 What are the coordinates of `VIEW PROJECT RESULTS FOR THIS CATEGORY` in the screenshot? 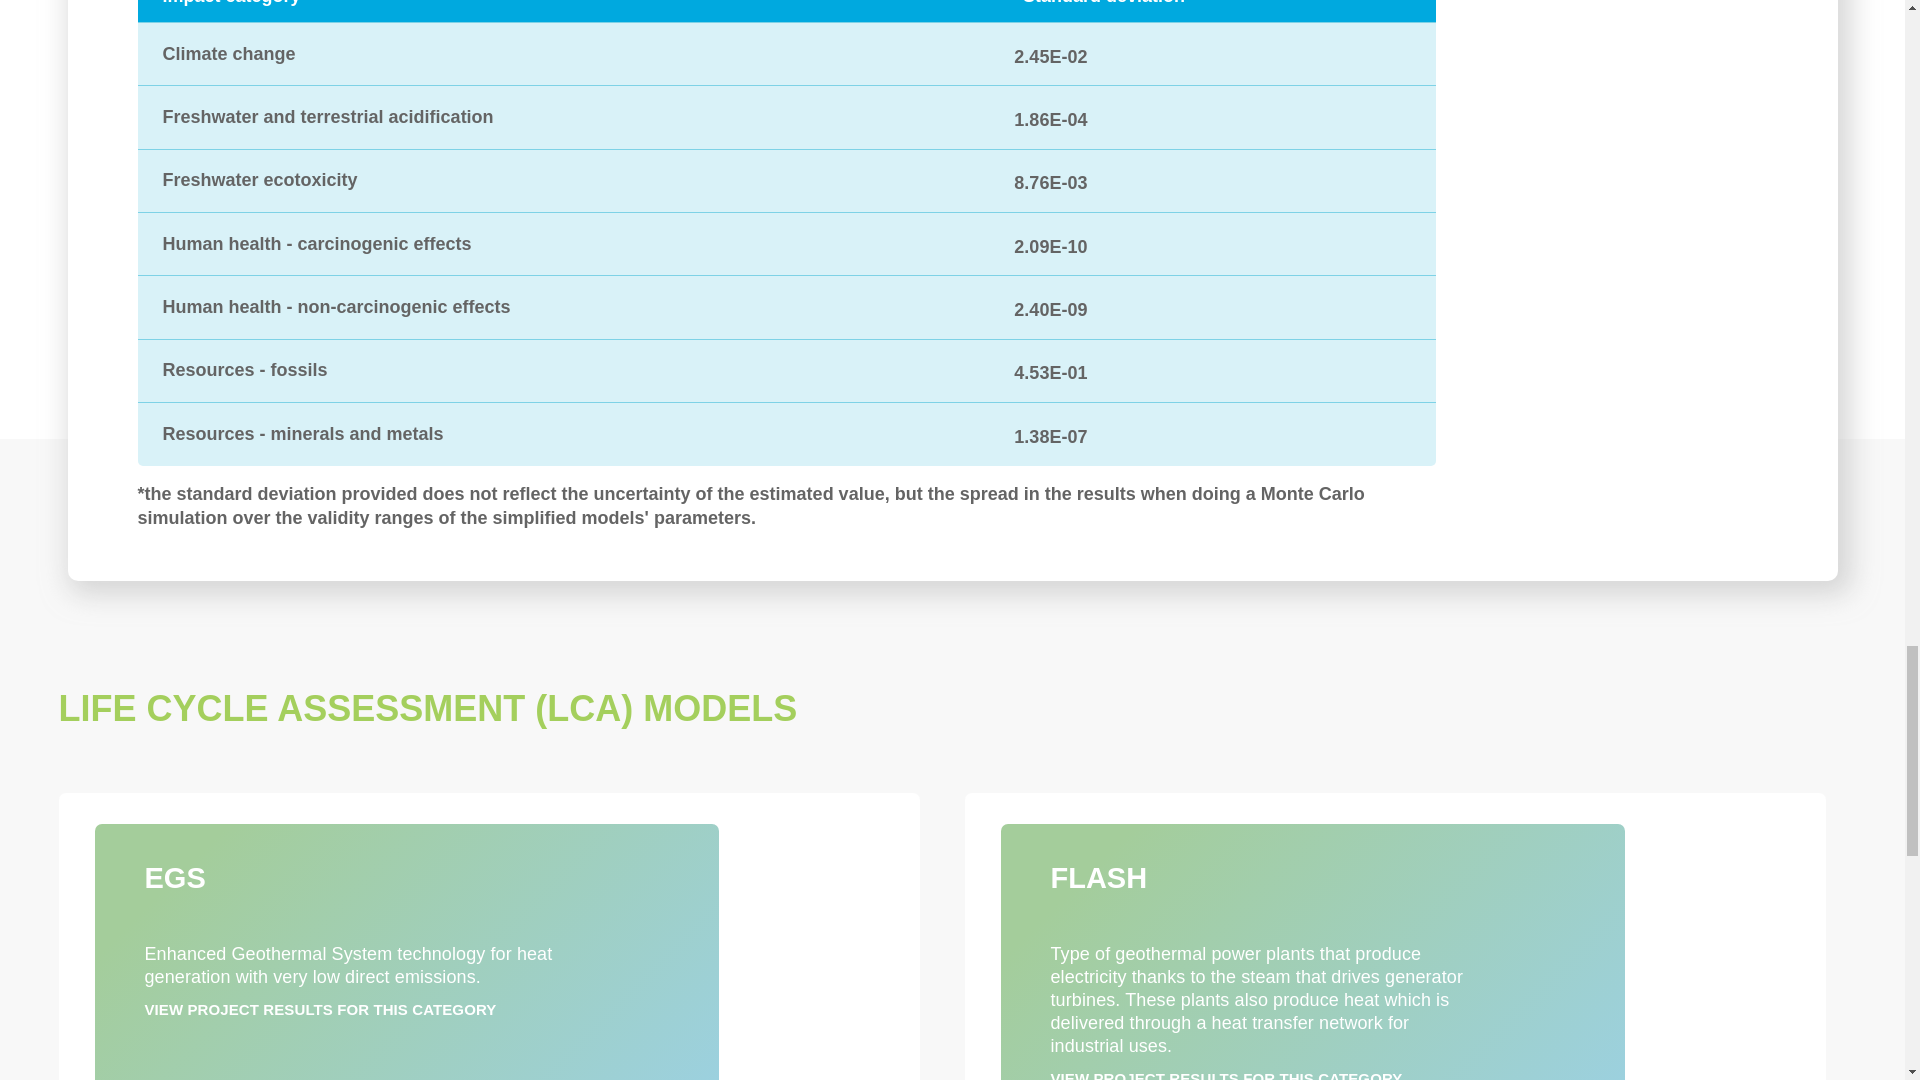 It's located at (320, 1010).